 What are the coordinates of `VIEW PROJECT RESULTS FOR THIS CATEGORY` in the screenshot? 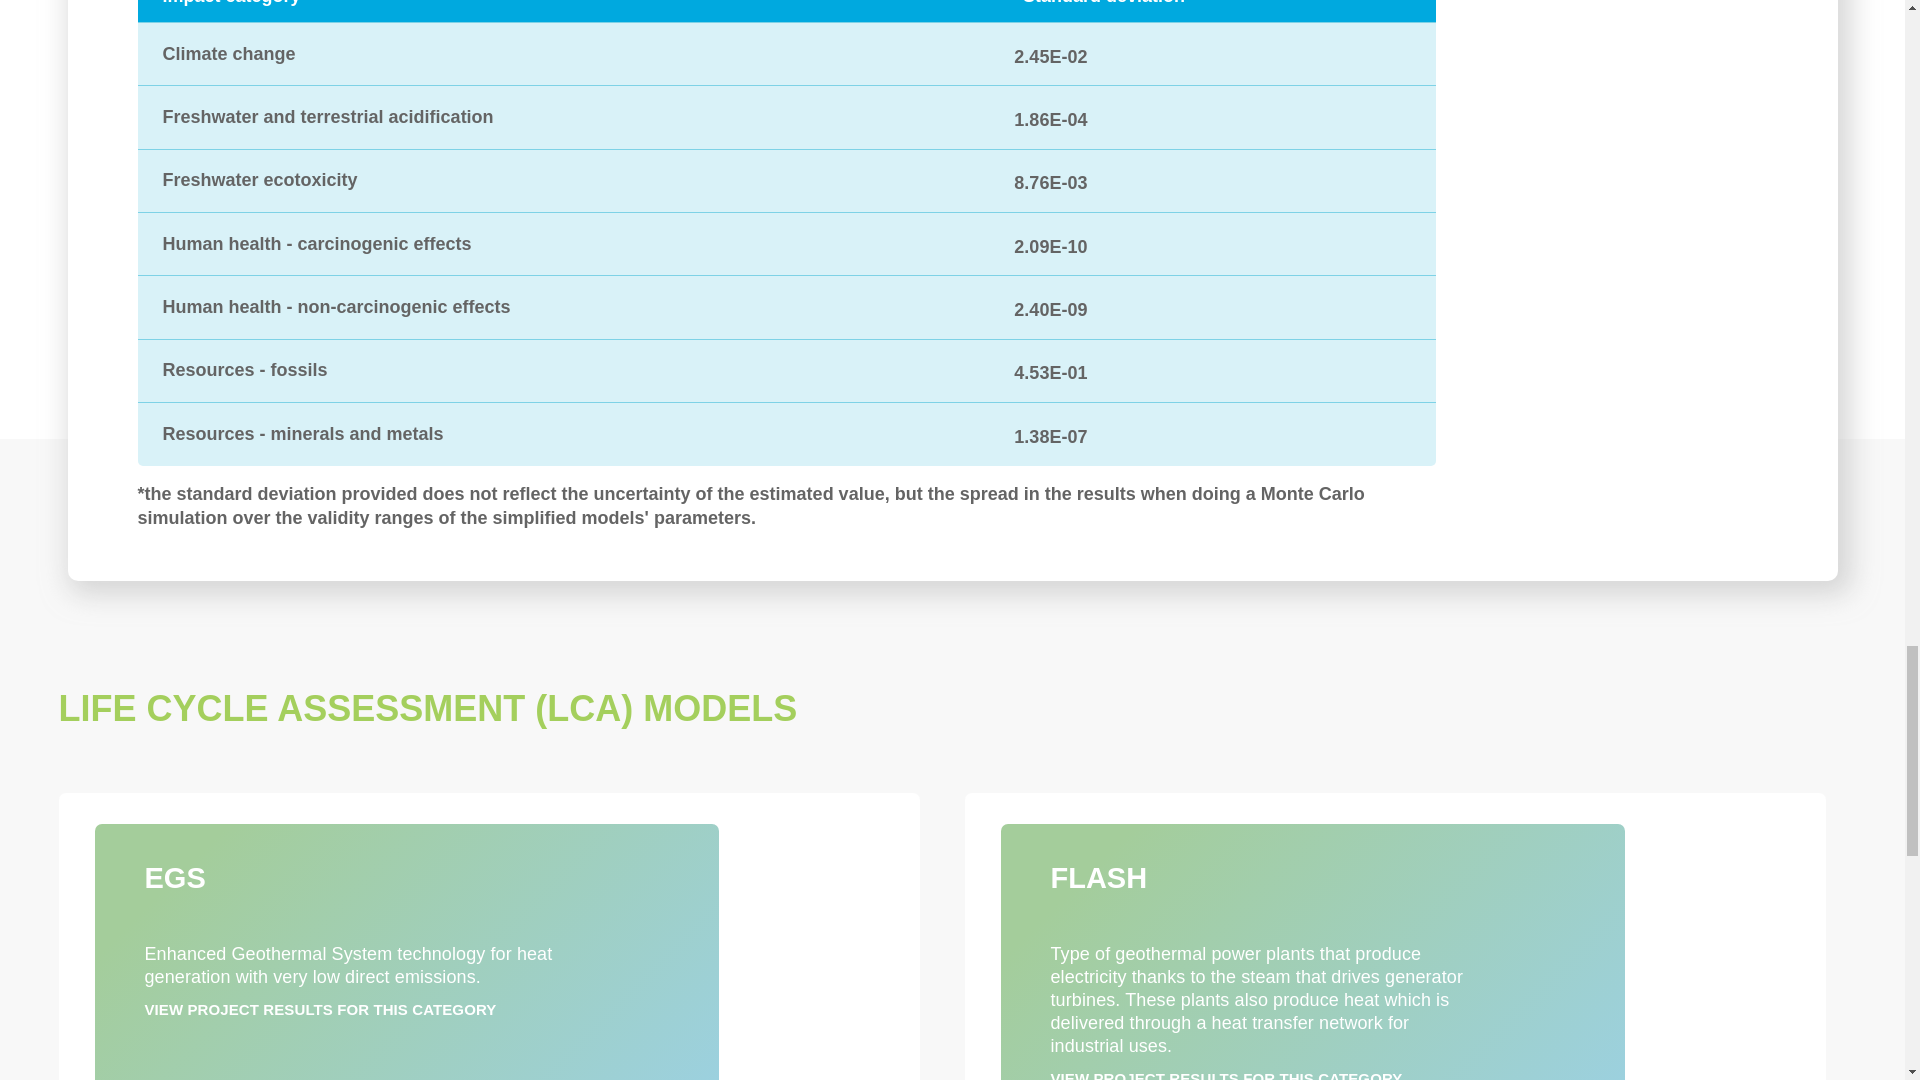 It's located at (320, 1010).